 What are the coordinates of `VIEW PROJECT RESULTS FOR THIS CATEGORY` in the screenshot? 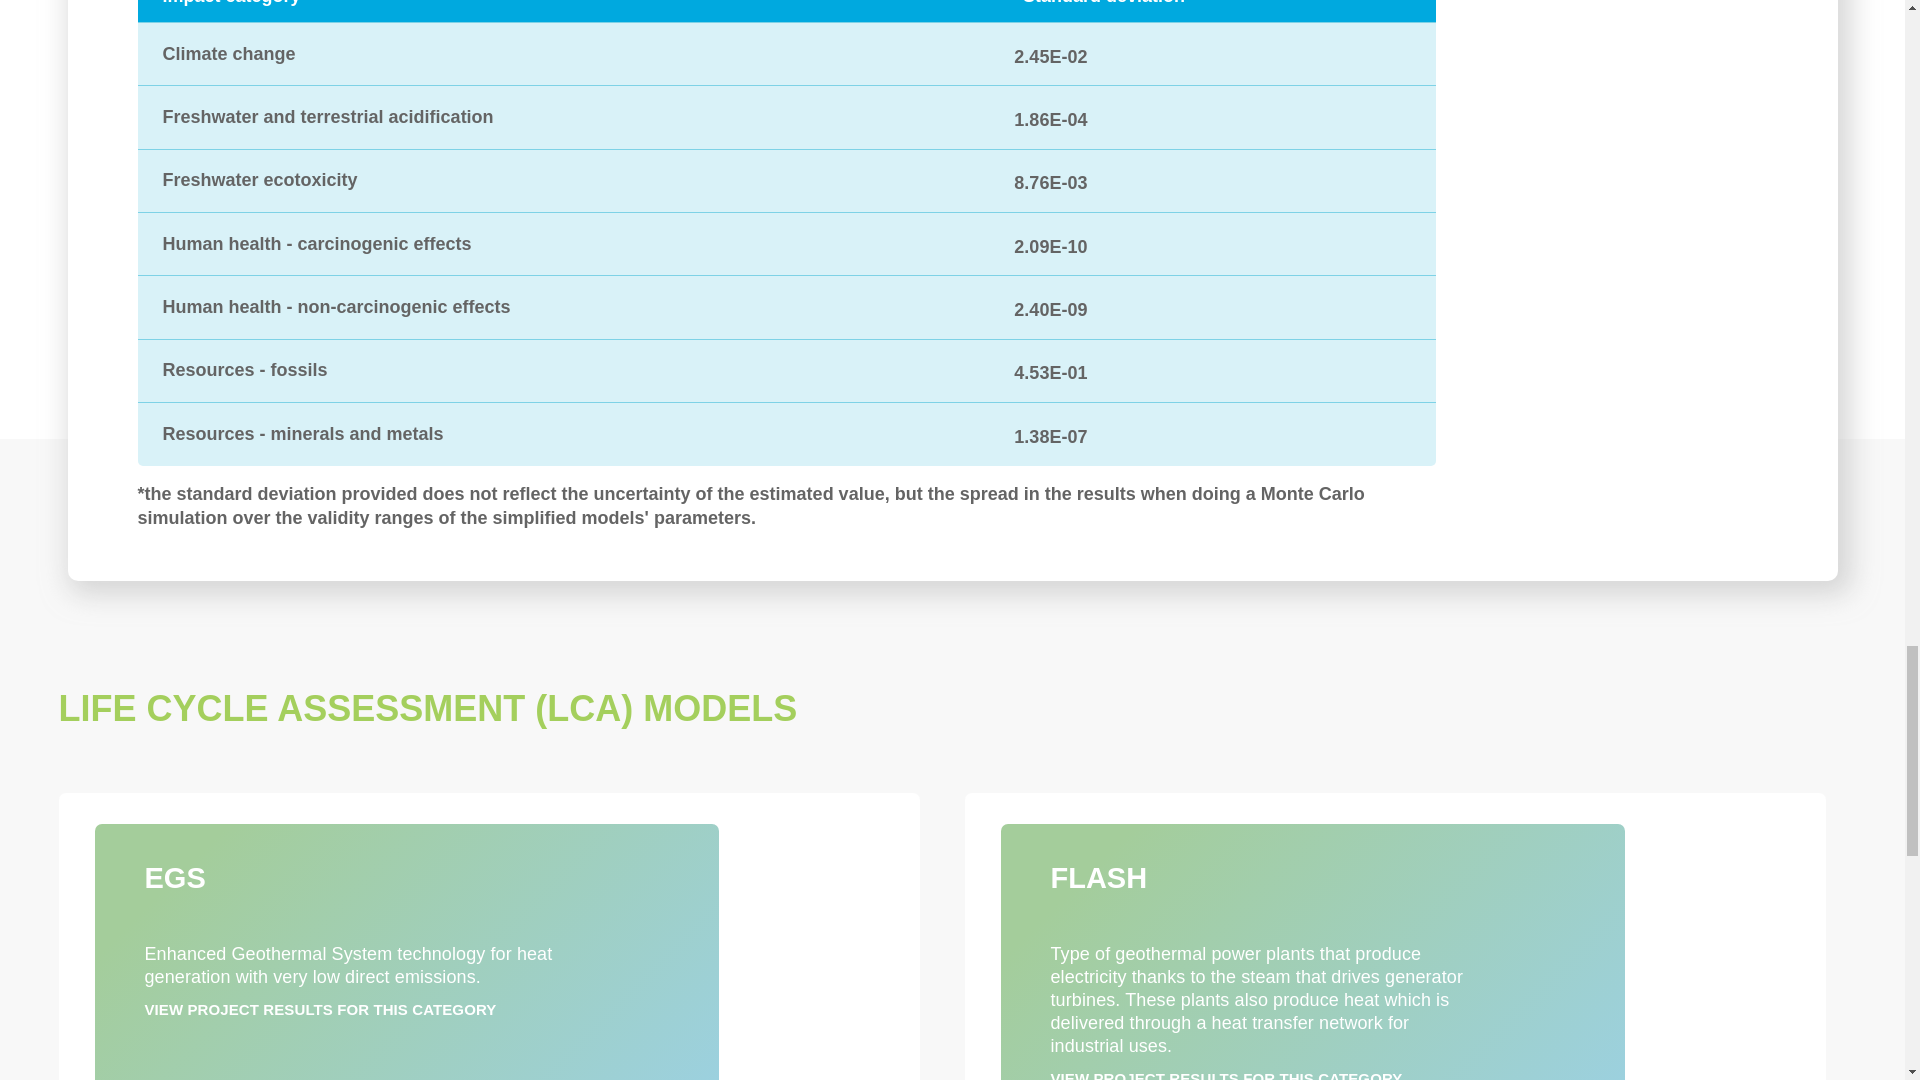 It's located at (320, 1010).